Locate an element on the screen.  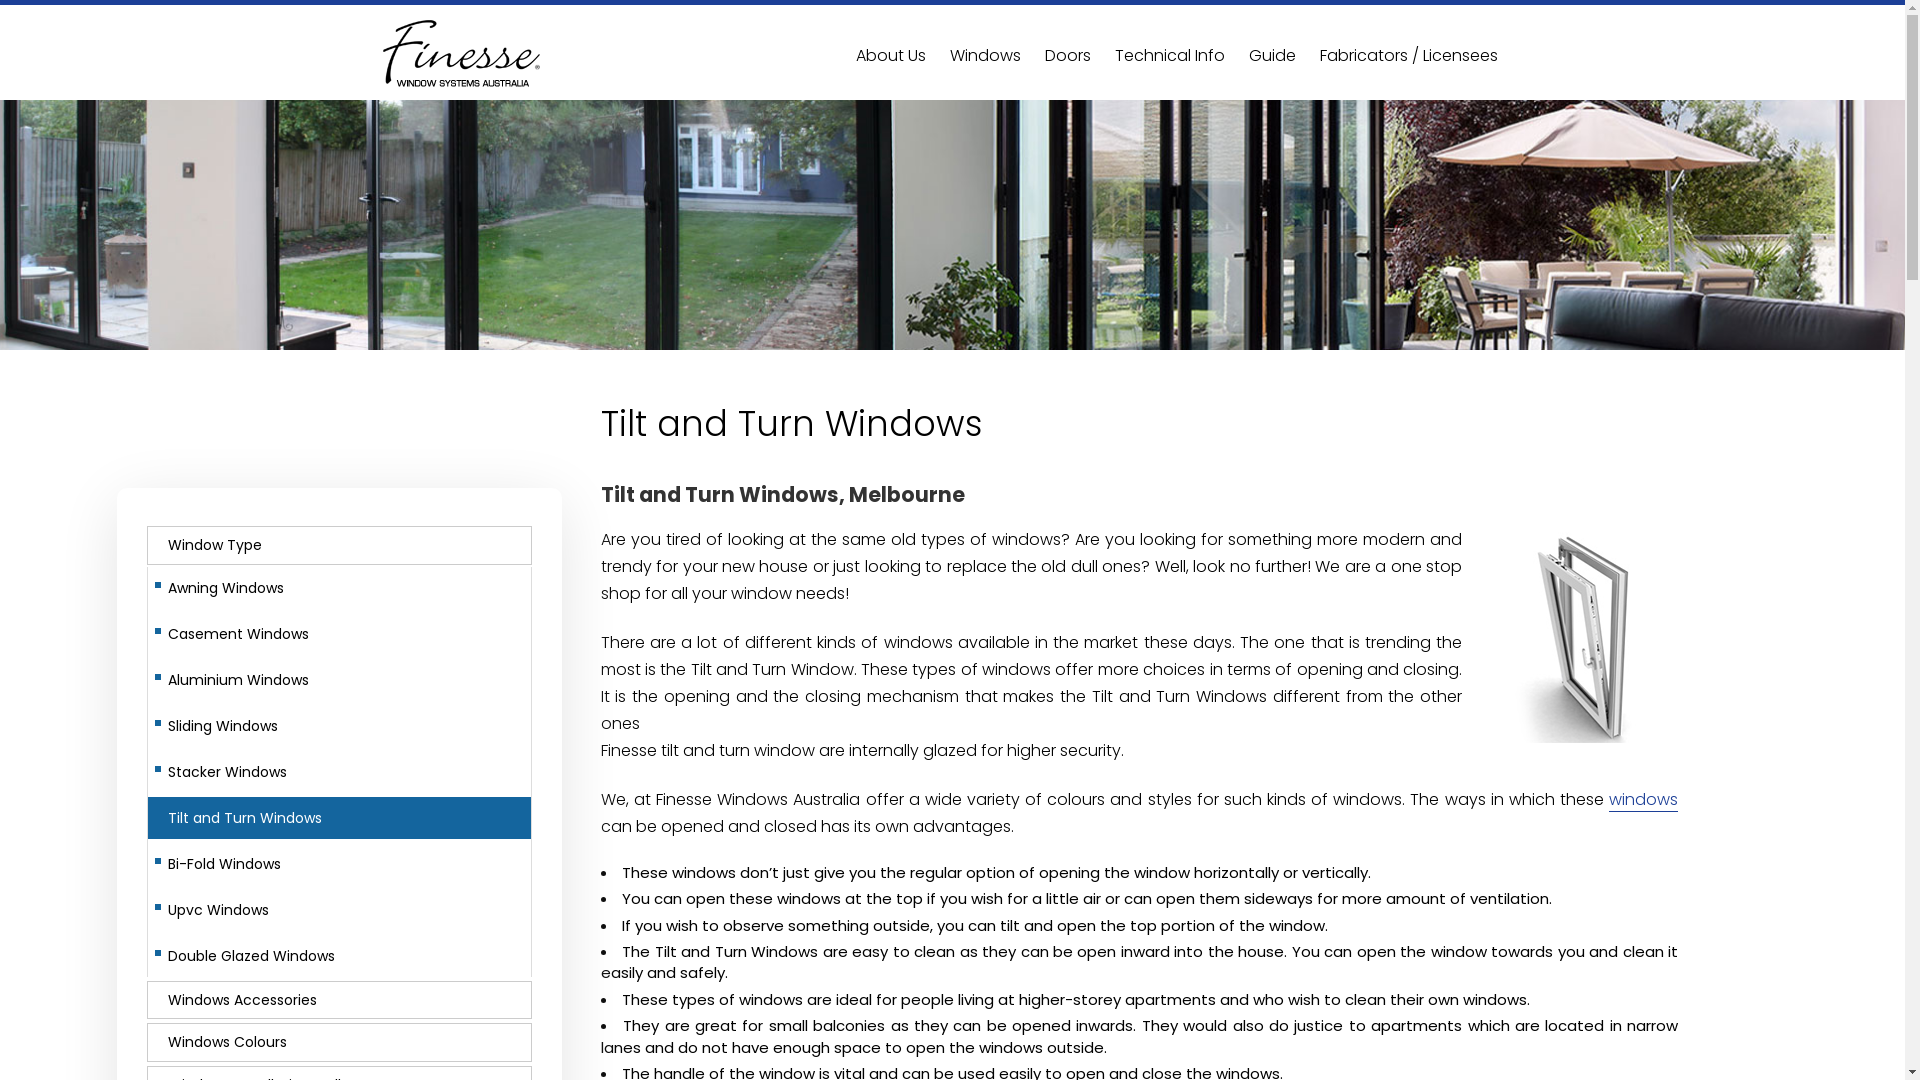
Window Type is located at coordinates (340, 546).